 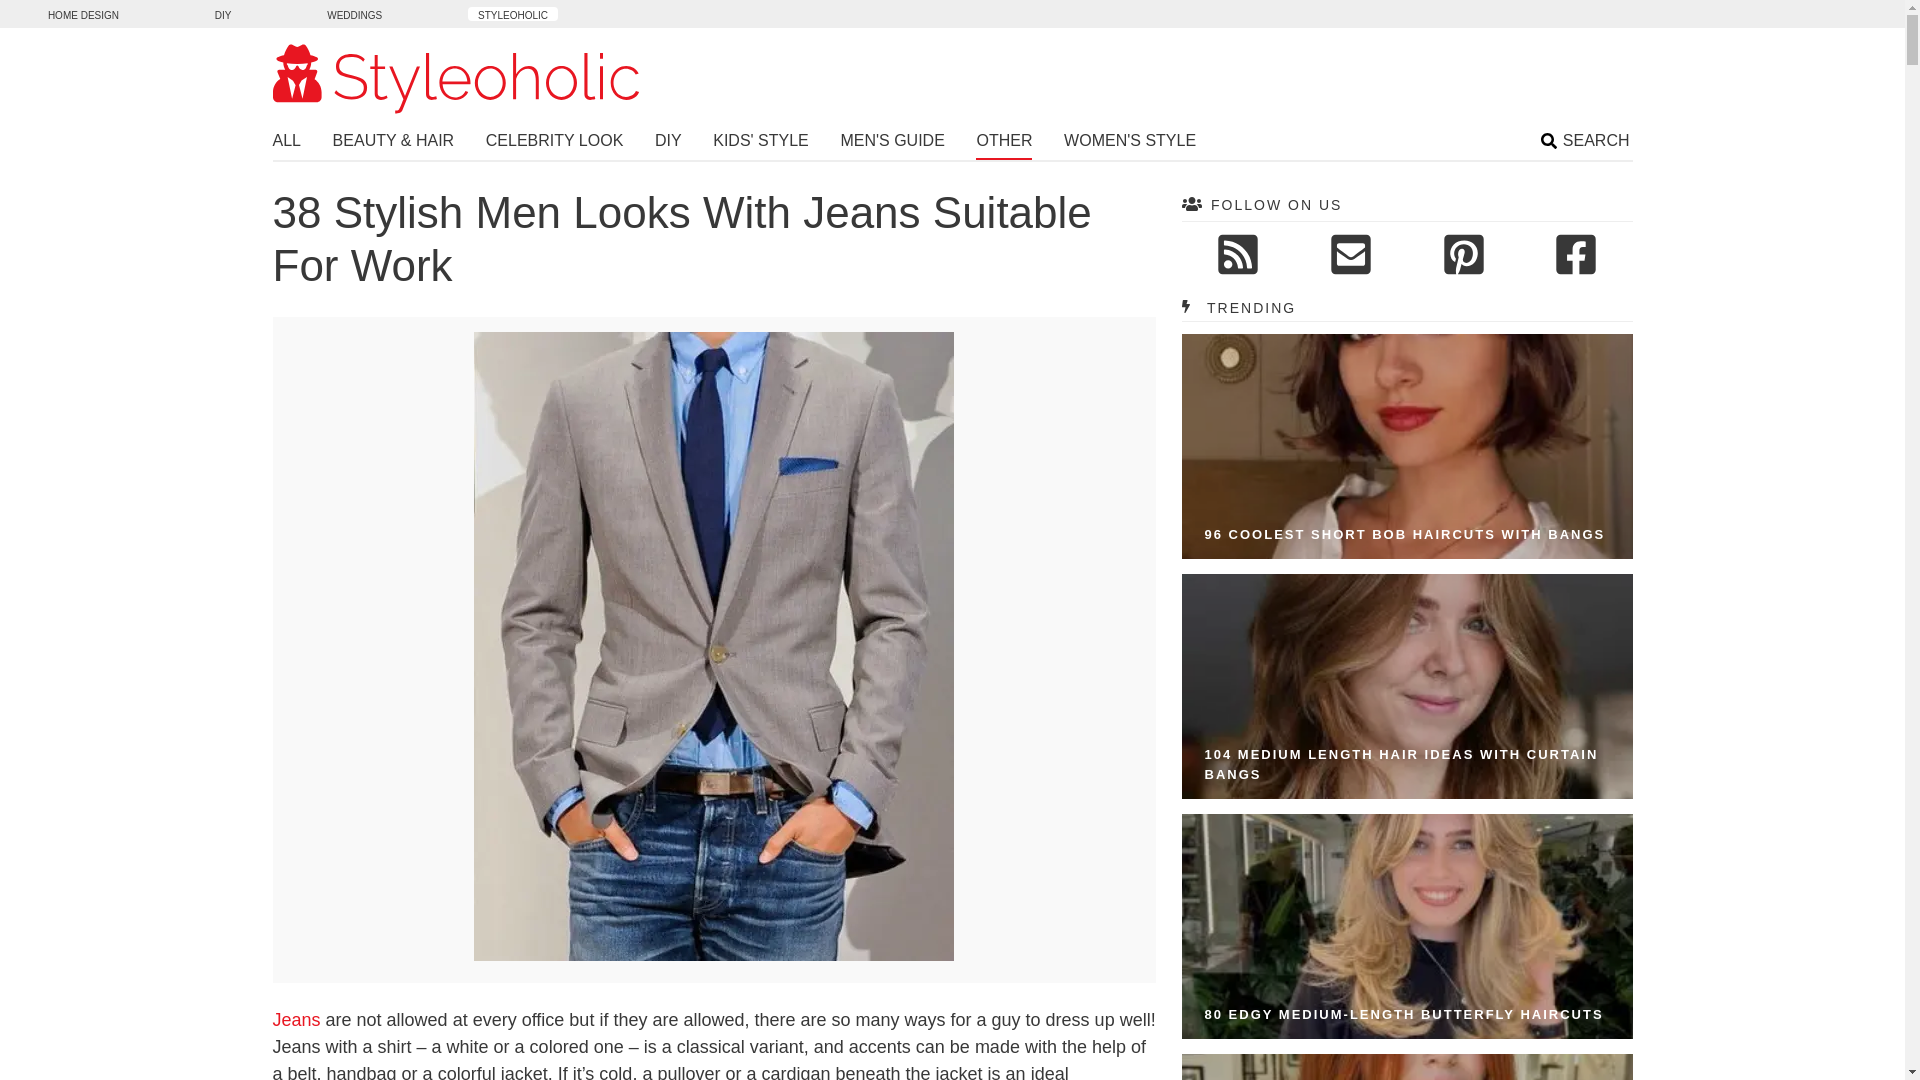 What do you see at coordinates (668, 142) in the screenshot?
I see `DIY` at bounding box center [668, 142].